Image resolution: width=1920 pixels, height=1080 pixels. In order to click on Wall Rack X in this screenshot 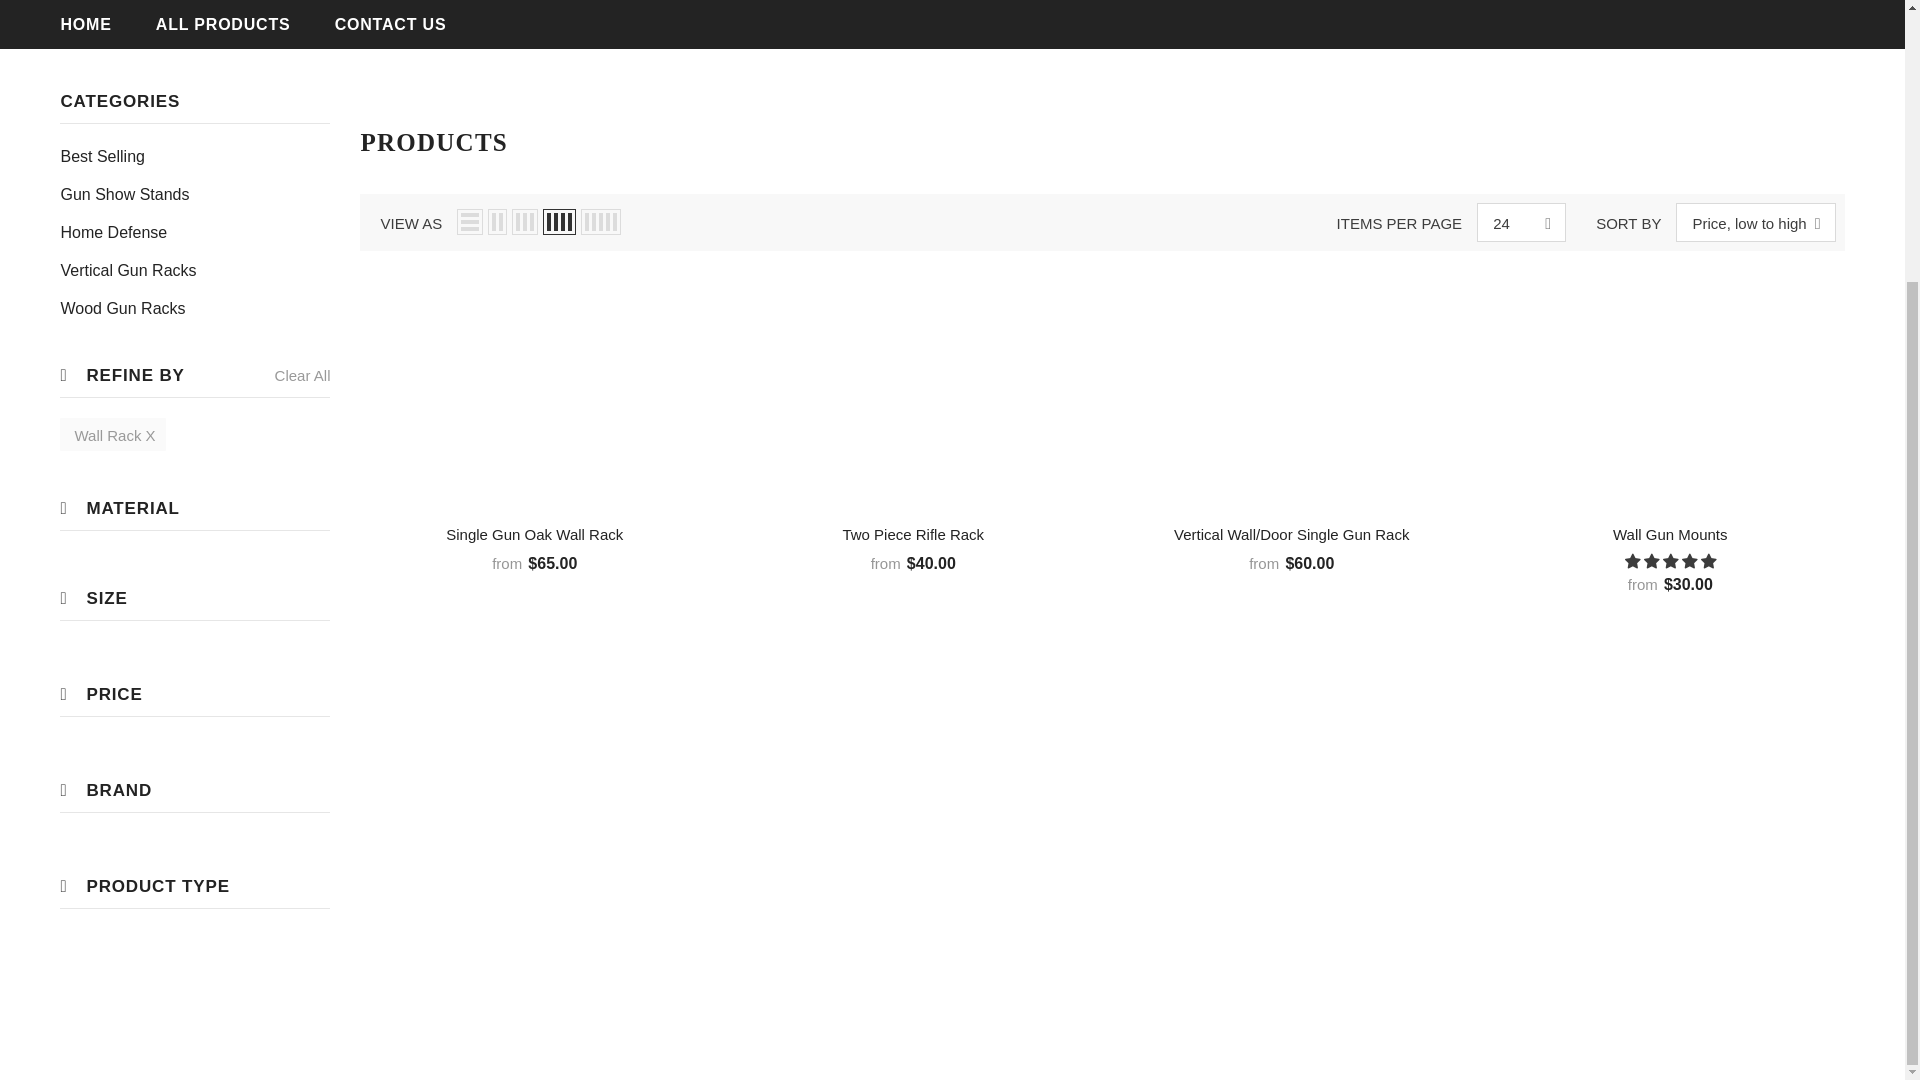, I will do `click(112, 434)`.